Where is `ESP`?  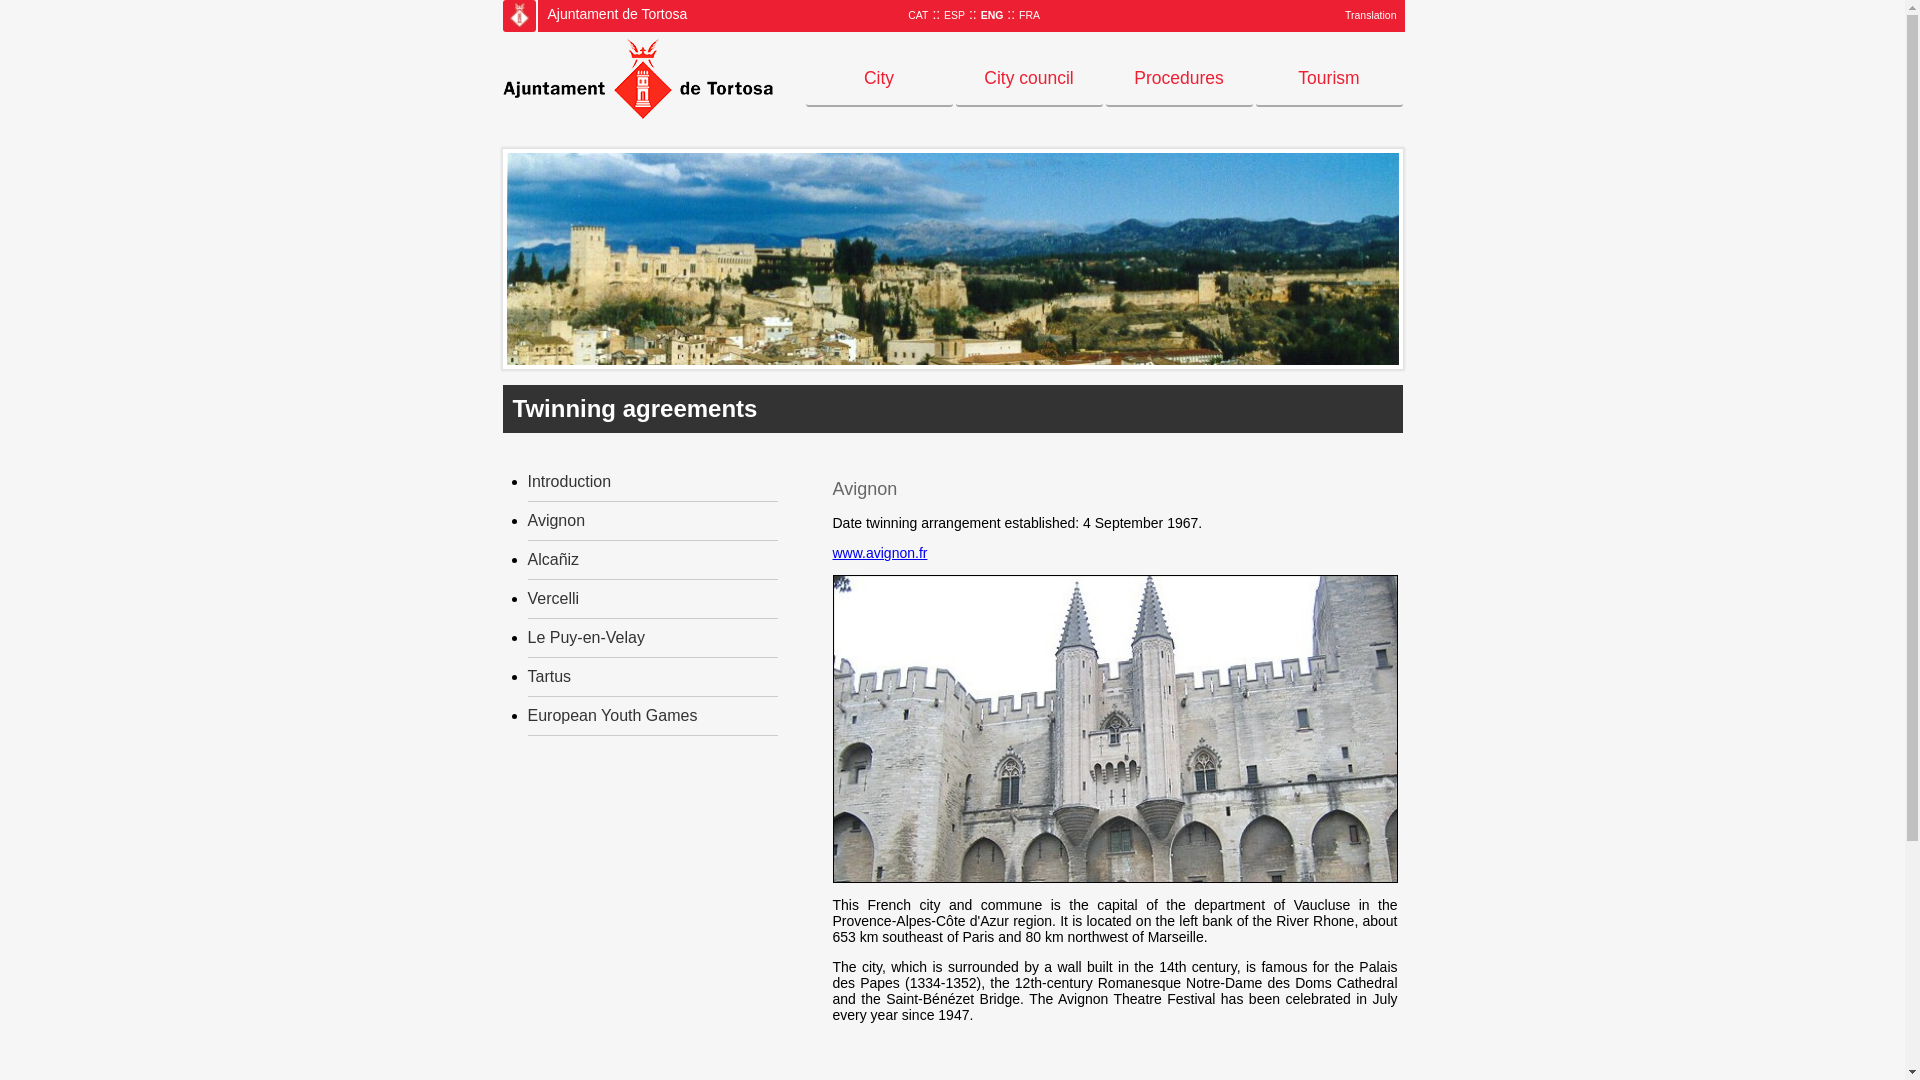
ESP is located at coordinates (954, 14).